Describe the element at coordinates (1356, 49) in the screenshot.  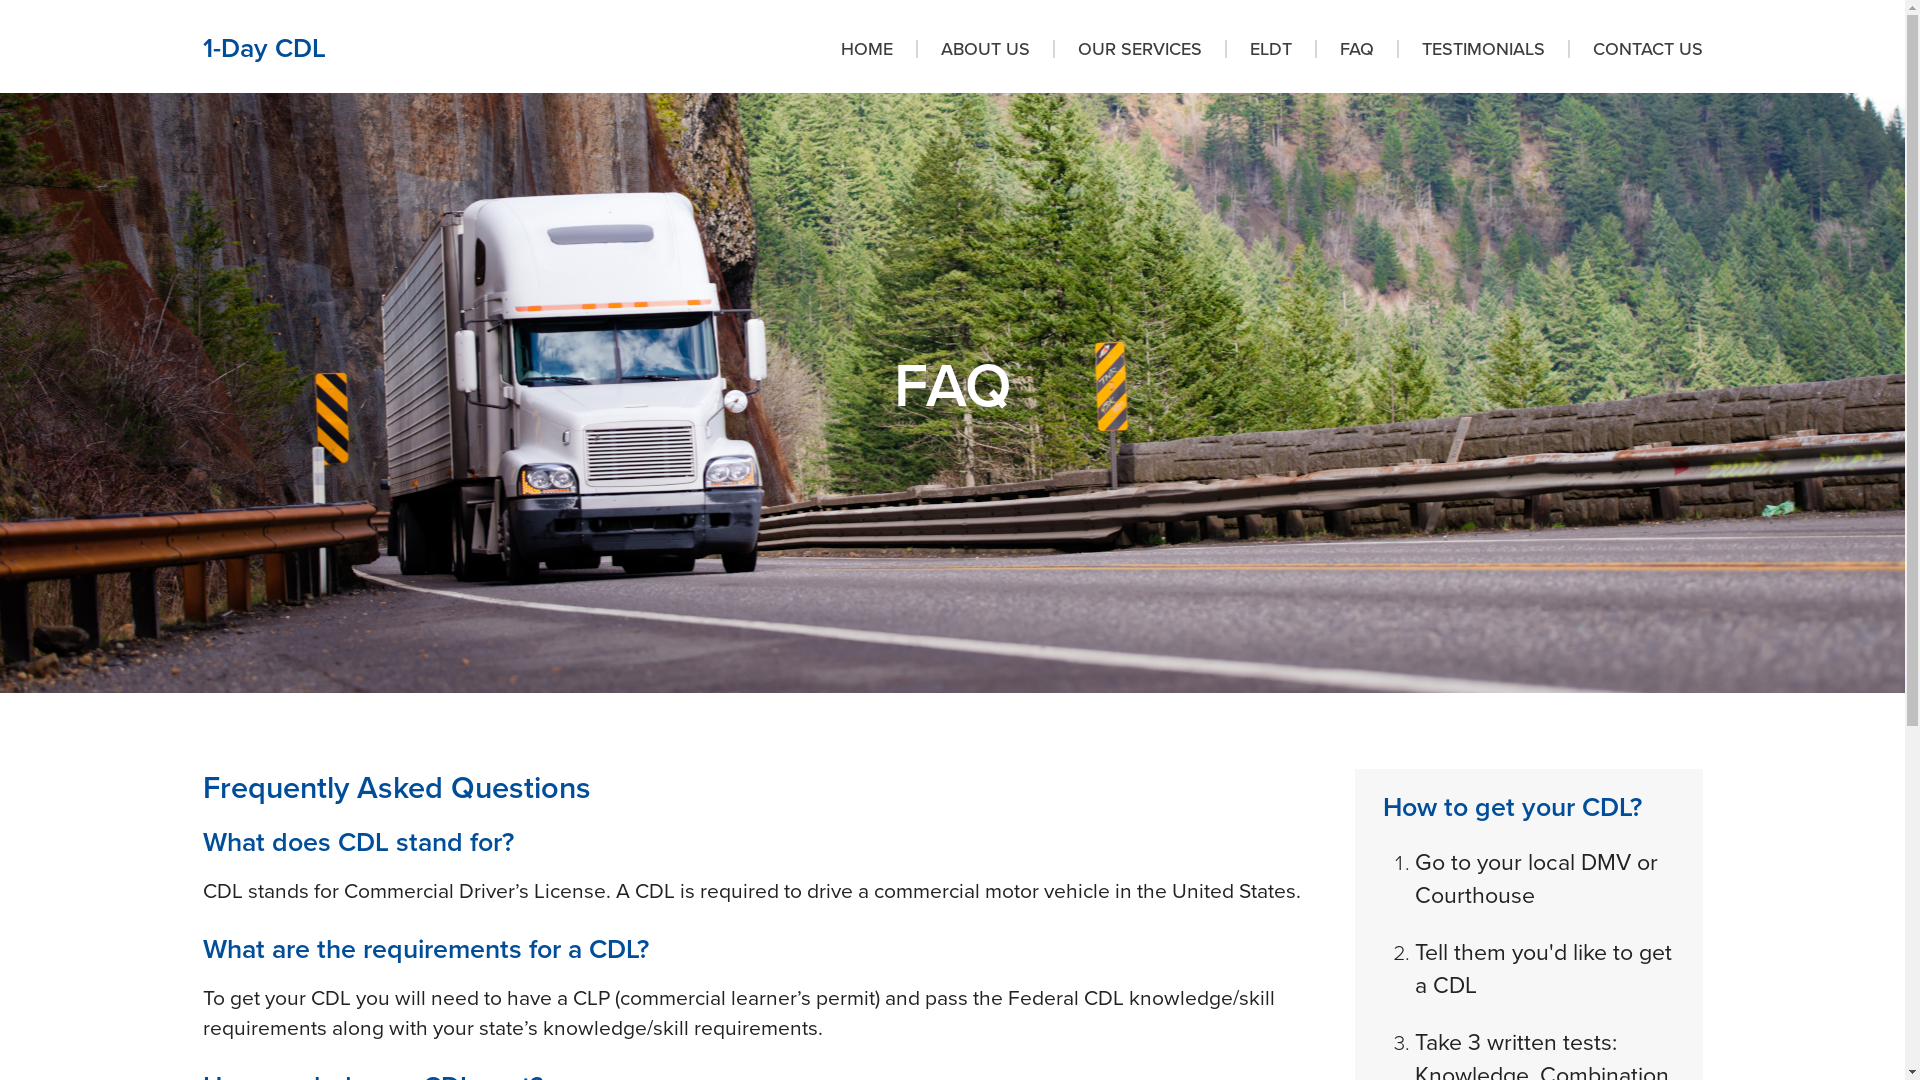
I see `FAQ` at that location.